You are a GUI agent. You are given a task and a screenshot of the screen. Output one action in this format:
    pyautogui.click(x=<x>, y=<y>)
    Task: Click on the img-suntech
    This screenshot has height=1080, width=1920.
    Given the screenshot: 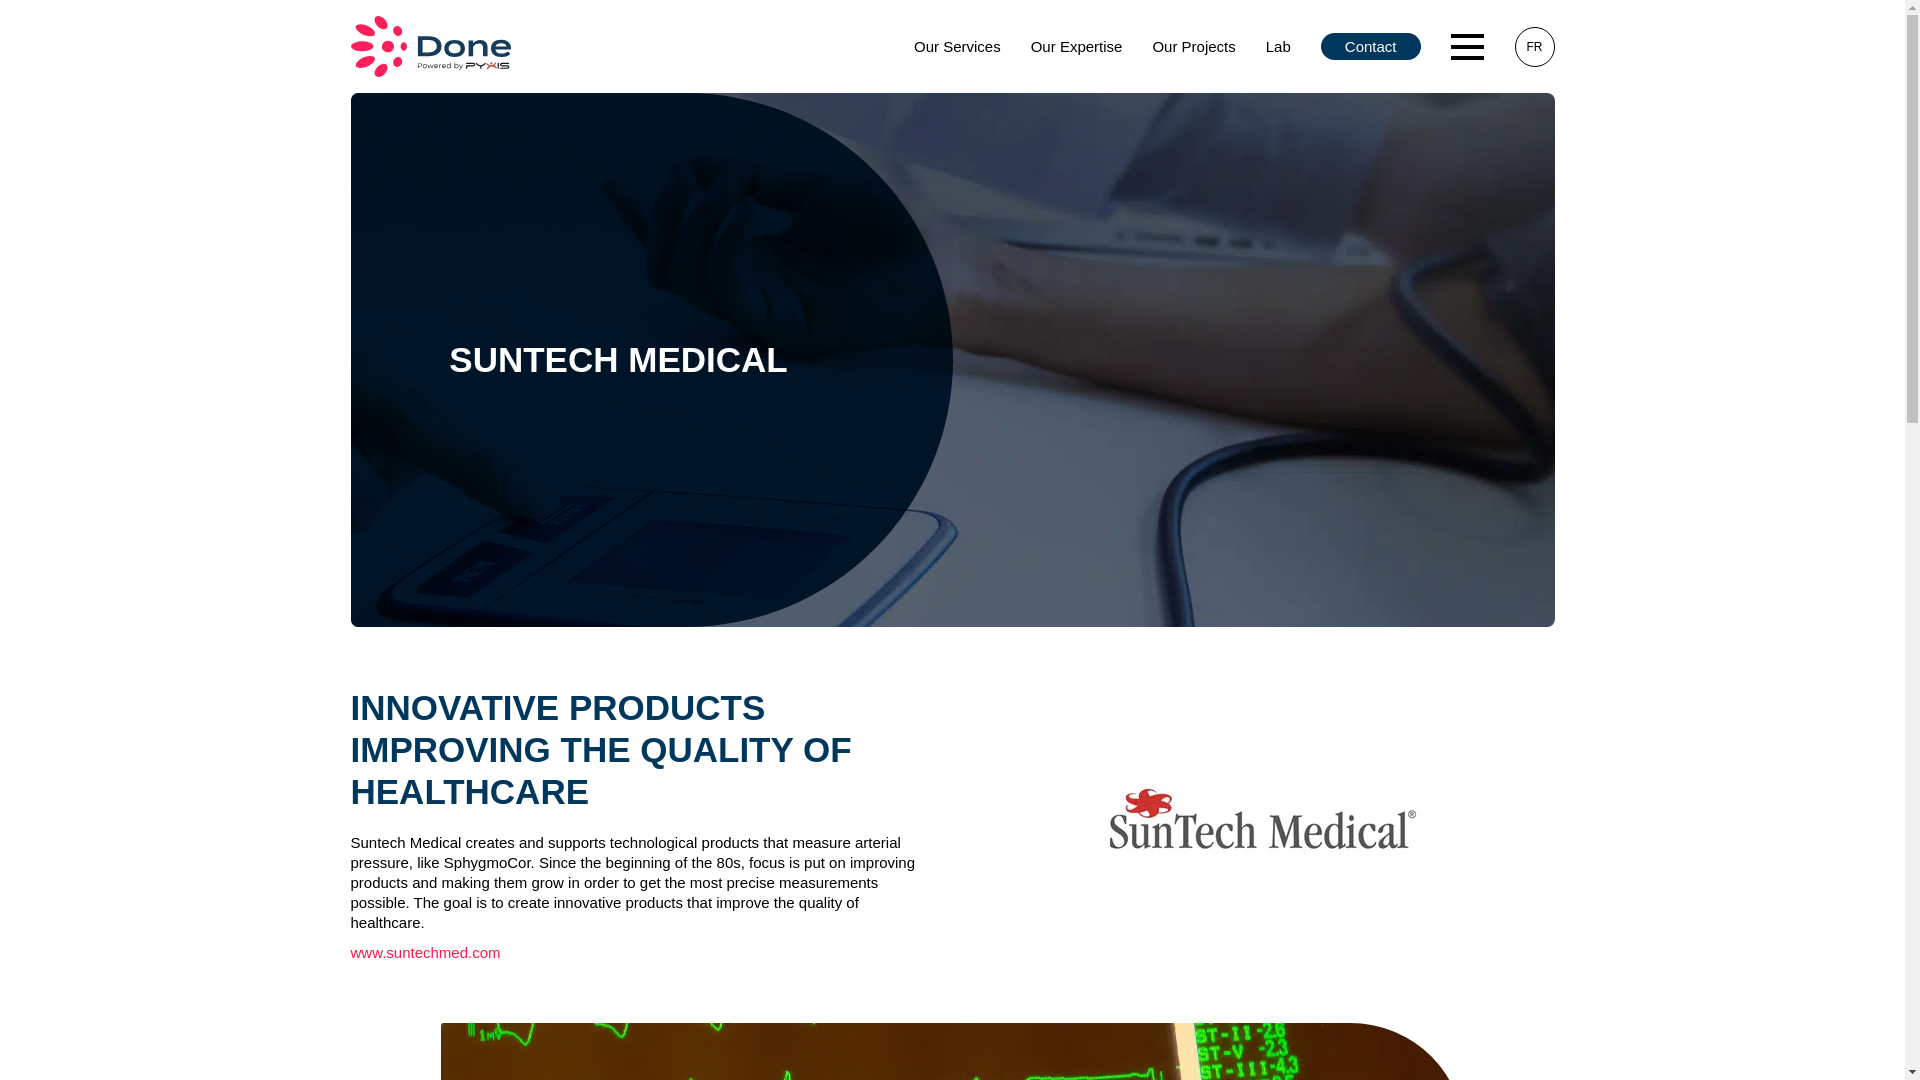 What is the action you would take?
    pyautogui.click(x=951, y=1051)
    